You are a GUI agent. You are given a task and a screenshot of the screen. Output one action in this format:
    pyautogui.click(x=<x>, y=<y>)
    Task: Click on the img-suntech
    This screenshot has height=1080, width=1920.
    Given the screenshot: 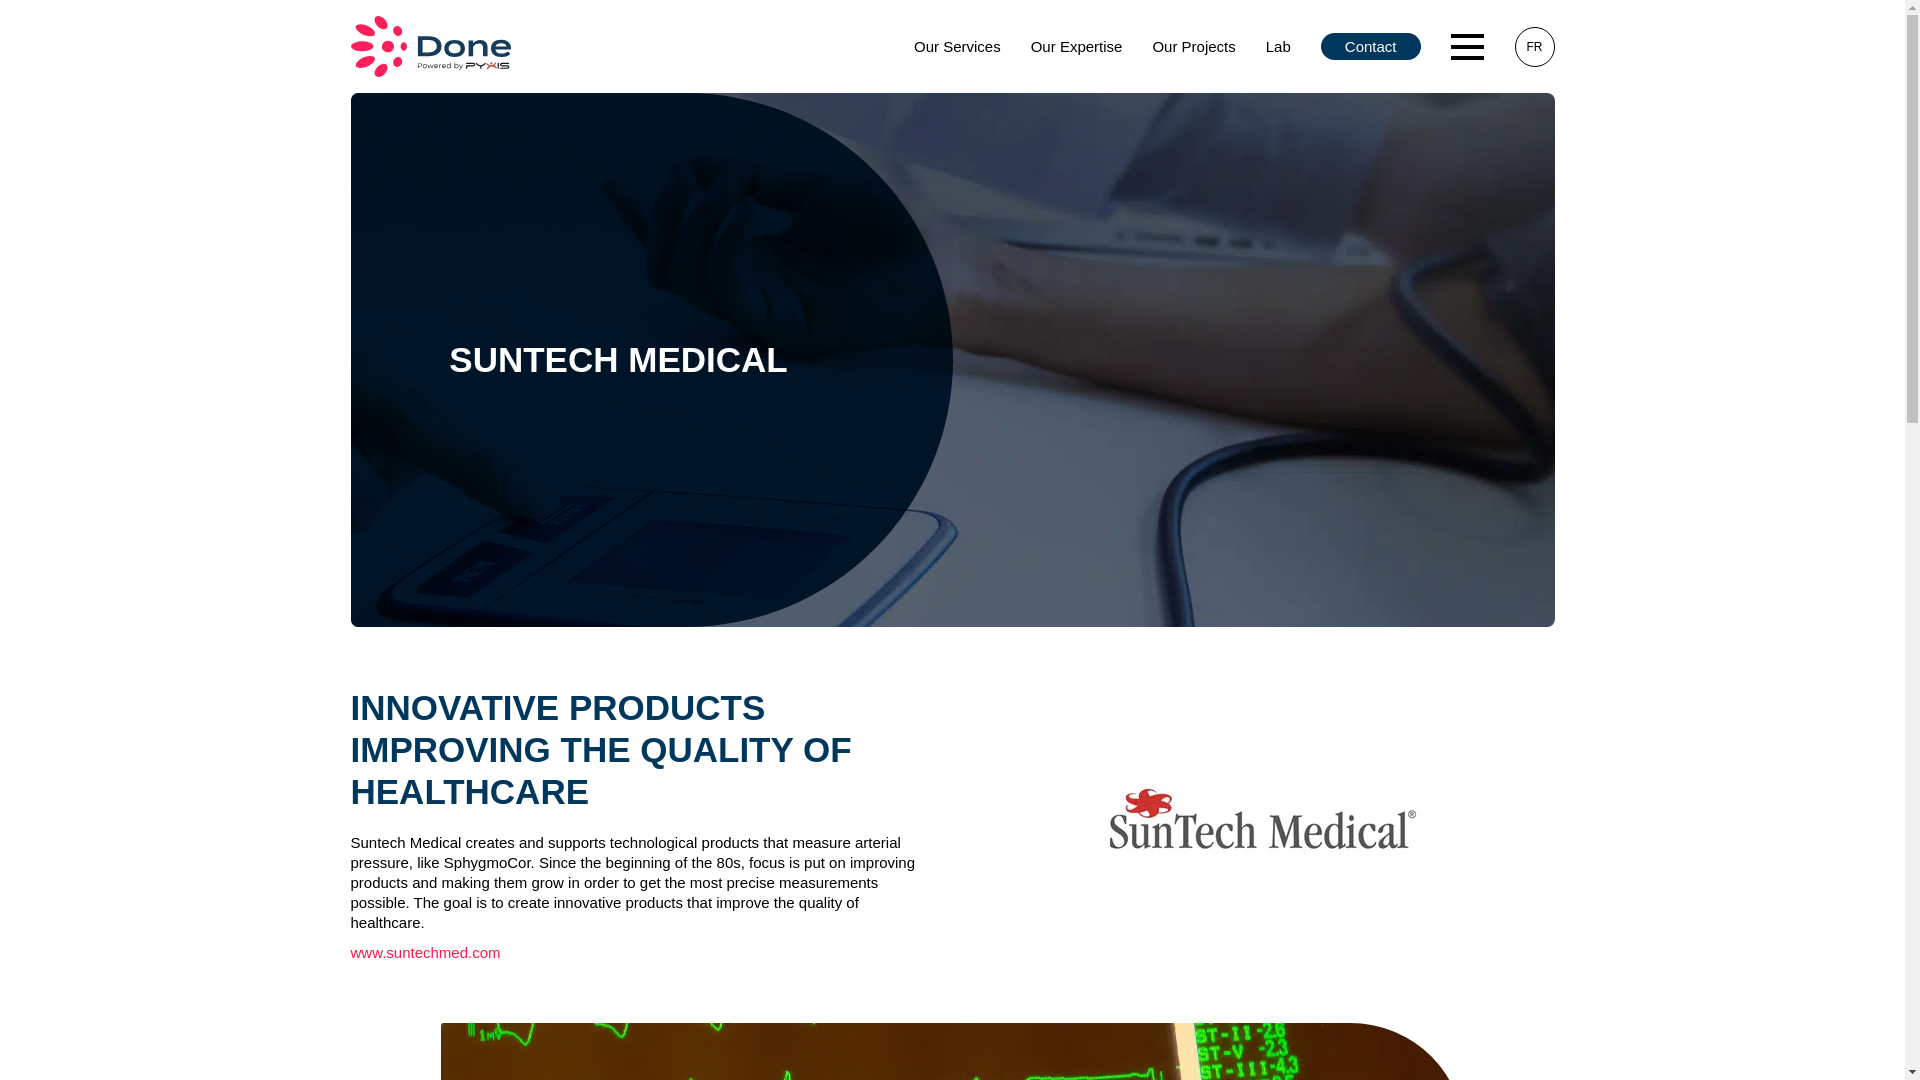 What is the action you would take?
    pyautogui.click(x=951, y=1051)
    